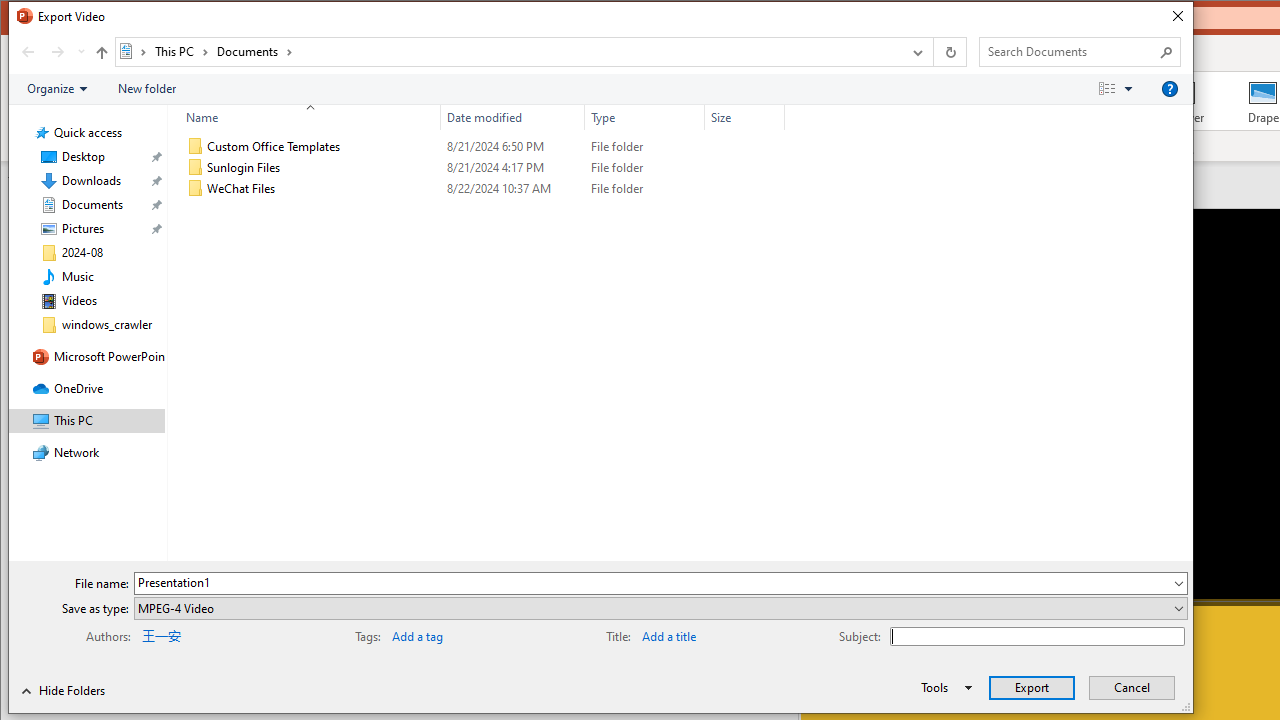 The width and height of the screenshot is (1280, 720). What do you see at coordinates (744, 188) in the screenshot?
I see `Size` at bounding box center [744, 188].